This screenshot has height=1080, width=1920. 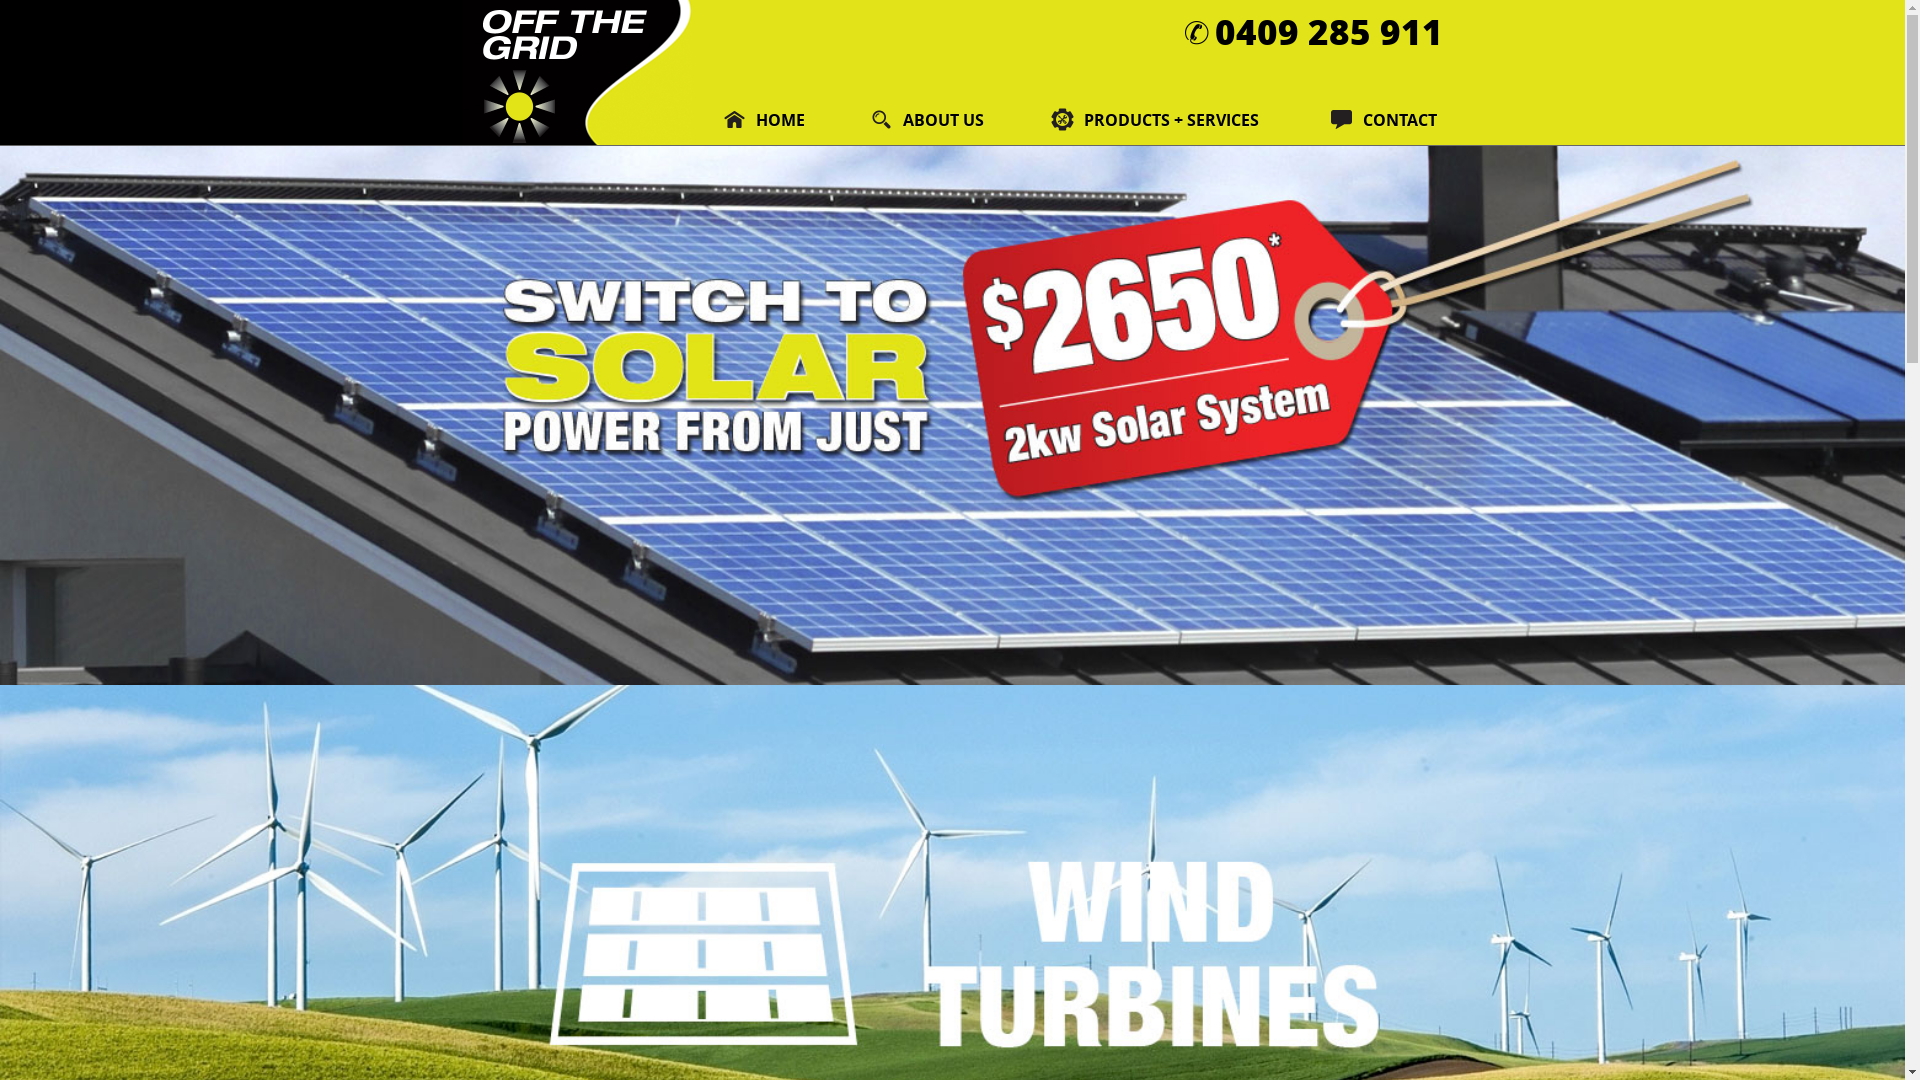 What do you see at coordinates (1328, 31) in the screenshot?
I see `0409 285 911` at bounding box center [1328, 31].